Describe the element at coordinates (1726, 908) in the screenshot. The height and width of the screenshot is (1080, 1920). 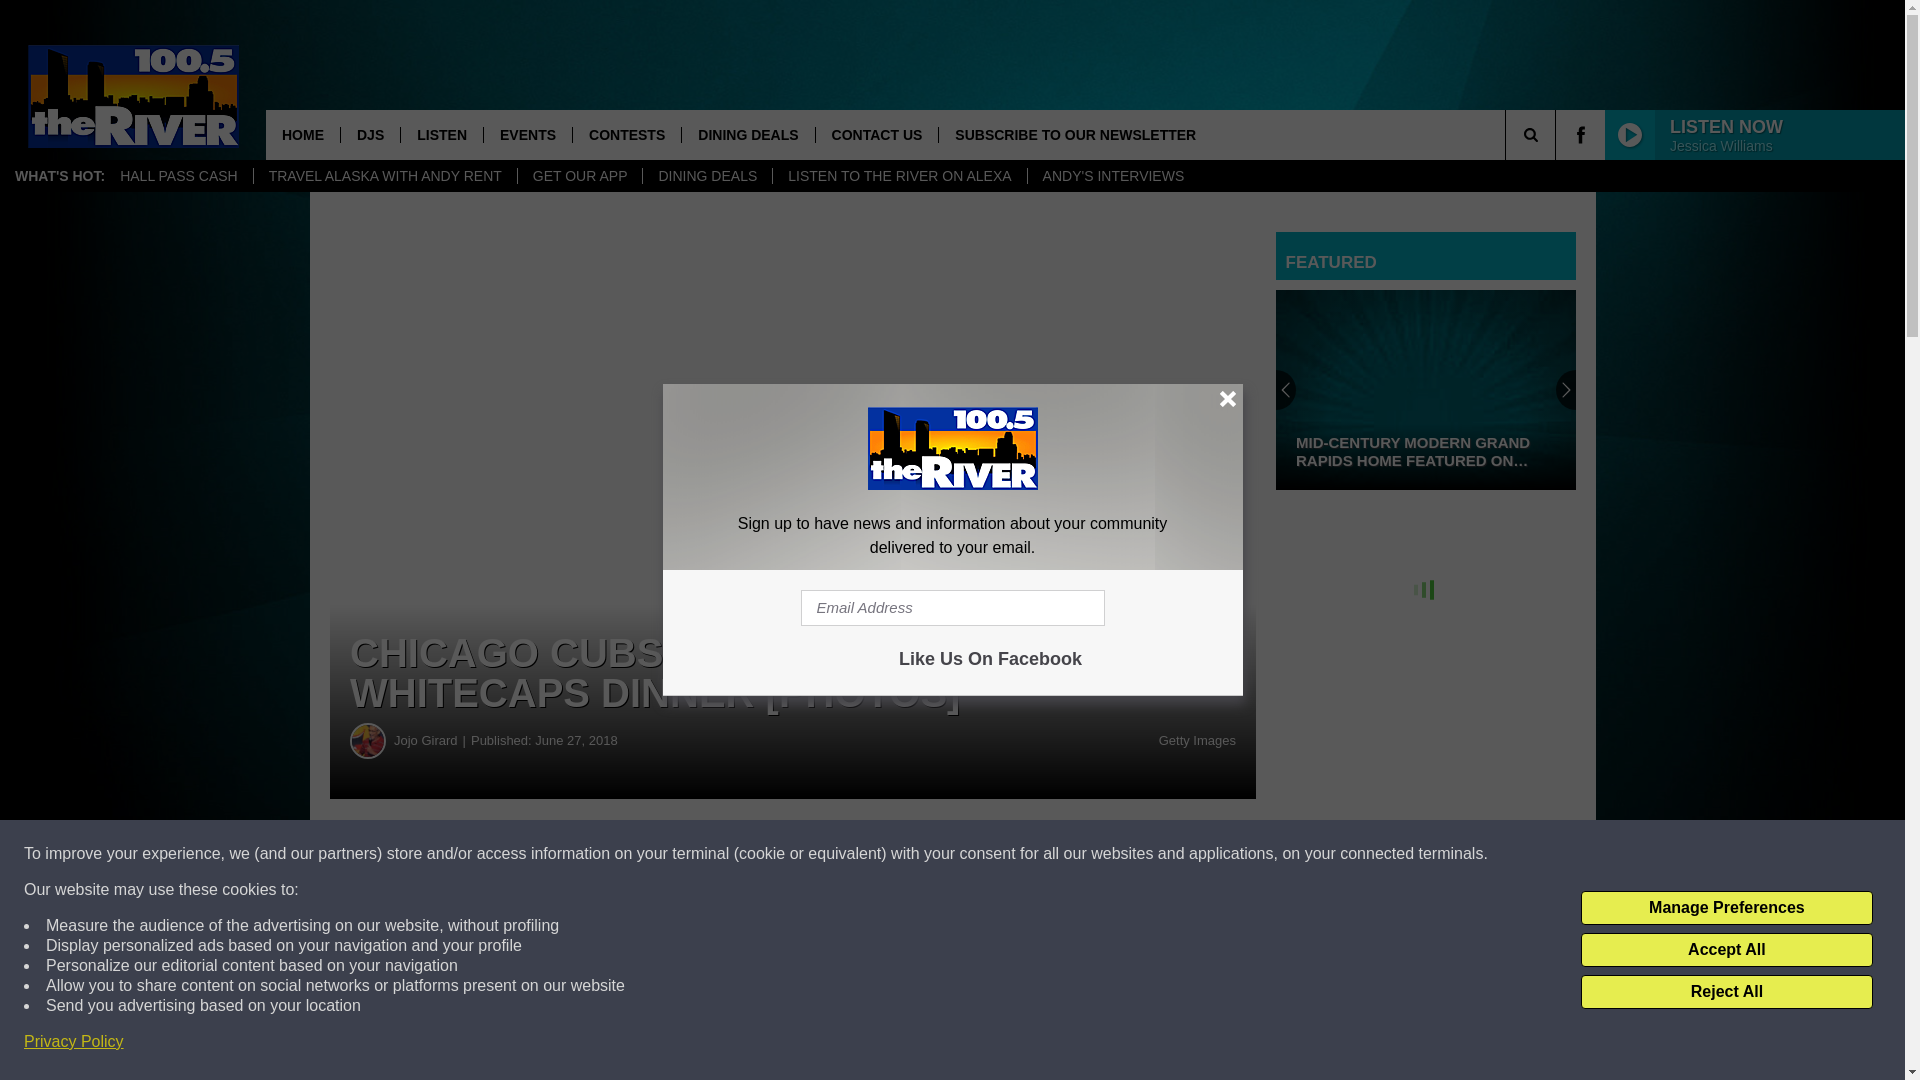
I see `Manage Preferences` at that location.